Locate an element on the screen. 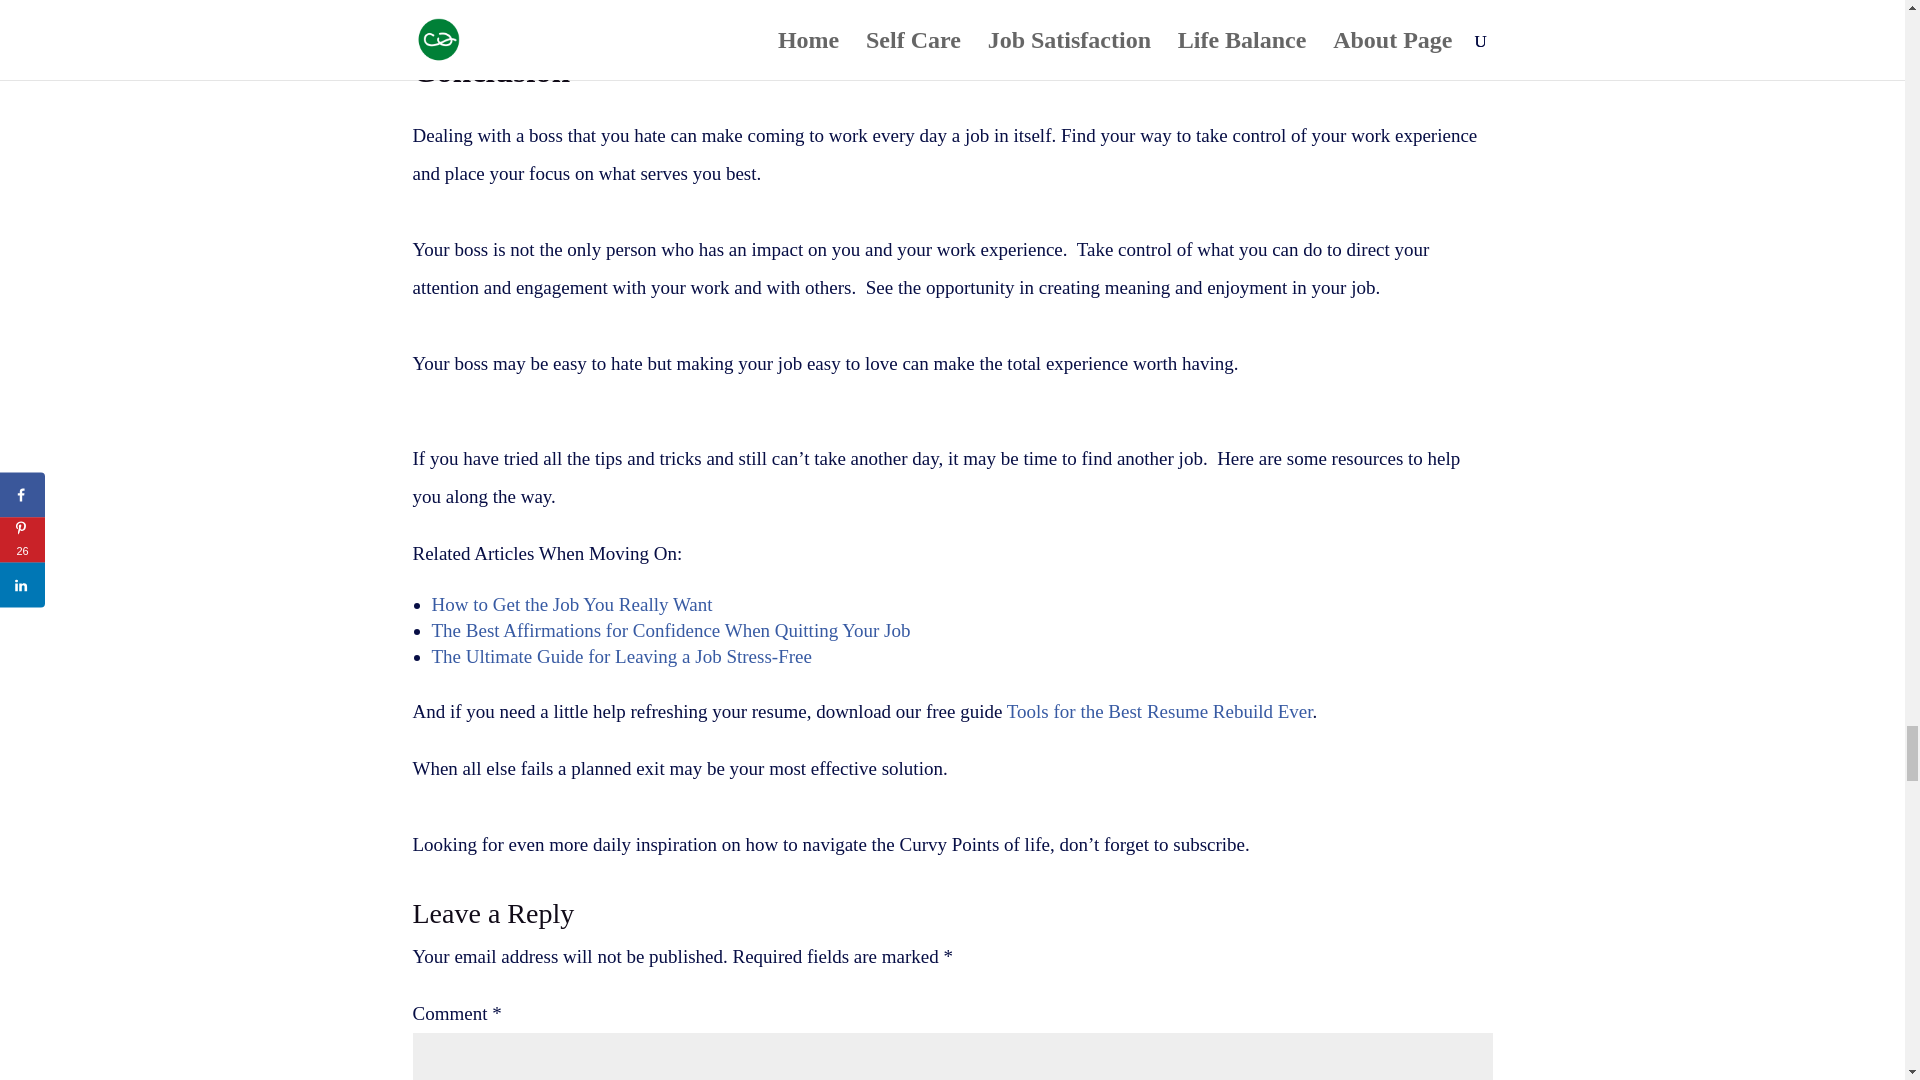 The image size is (1920, 1080). How to Get the Job You Really Want is located at coordinates (572, 604).